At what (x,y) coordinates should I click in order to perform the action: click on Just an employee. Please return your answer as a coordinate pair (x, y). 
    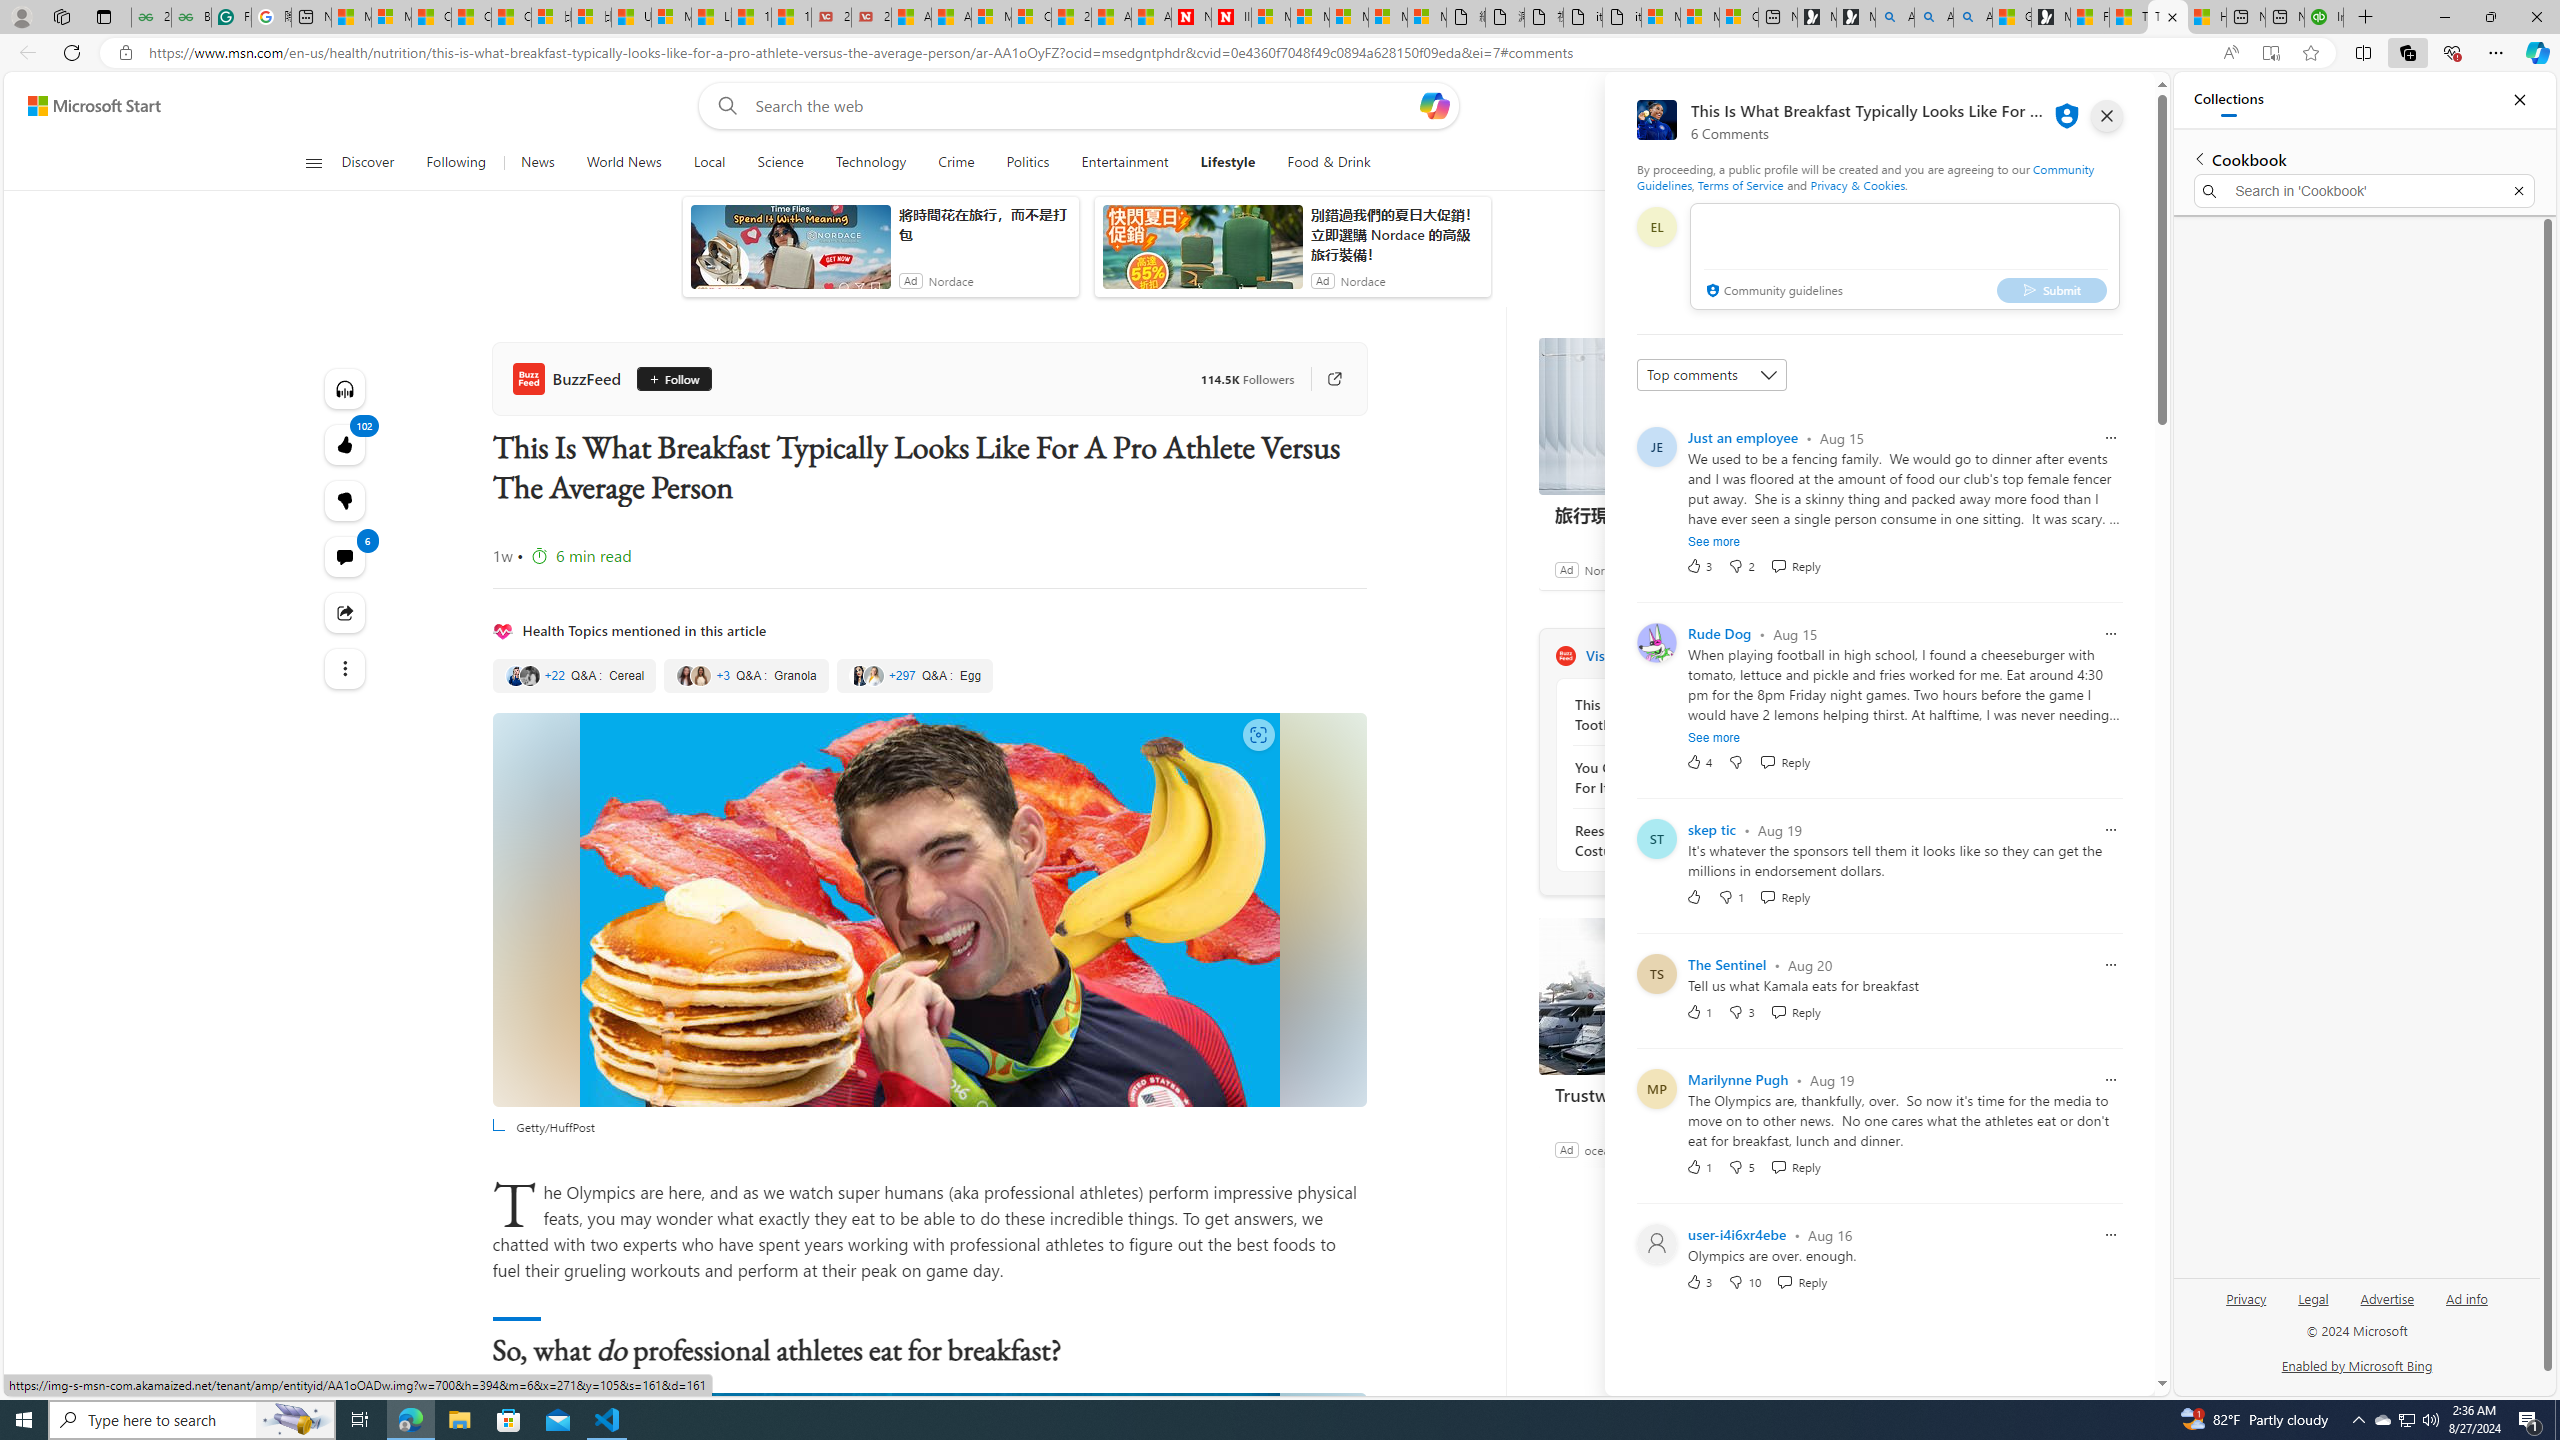
    Looking at the image, I should click on (1743, 437).